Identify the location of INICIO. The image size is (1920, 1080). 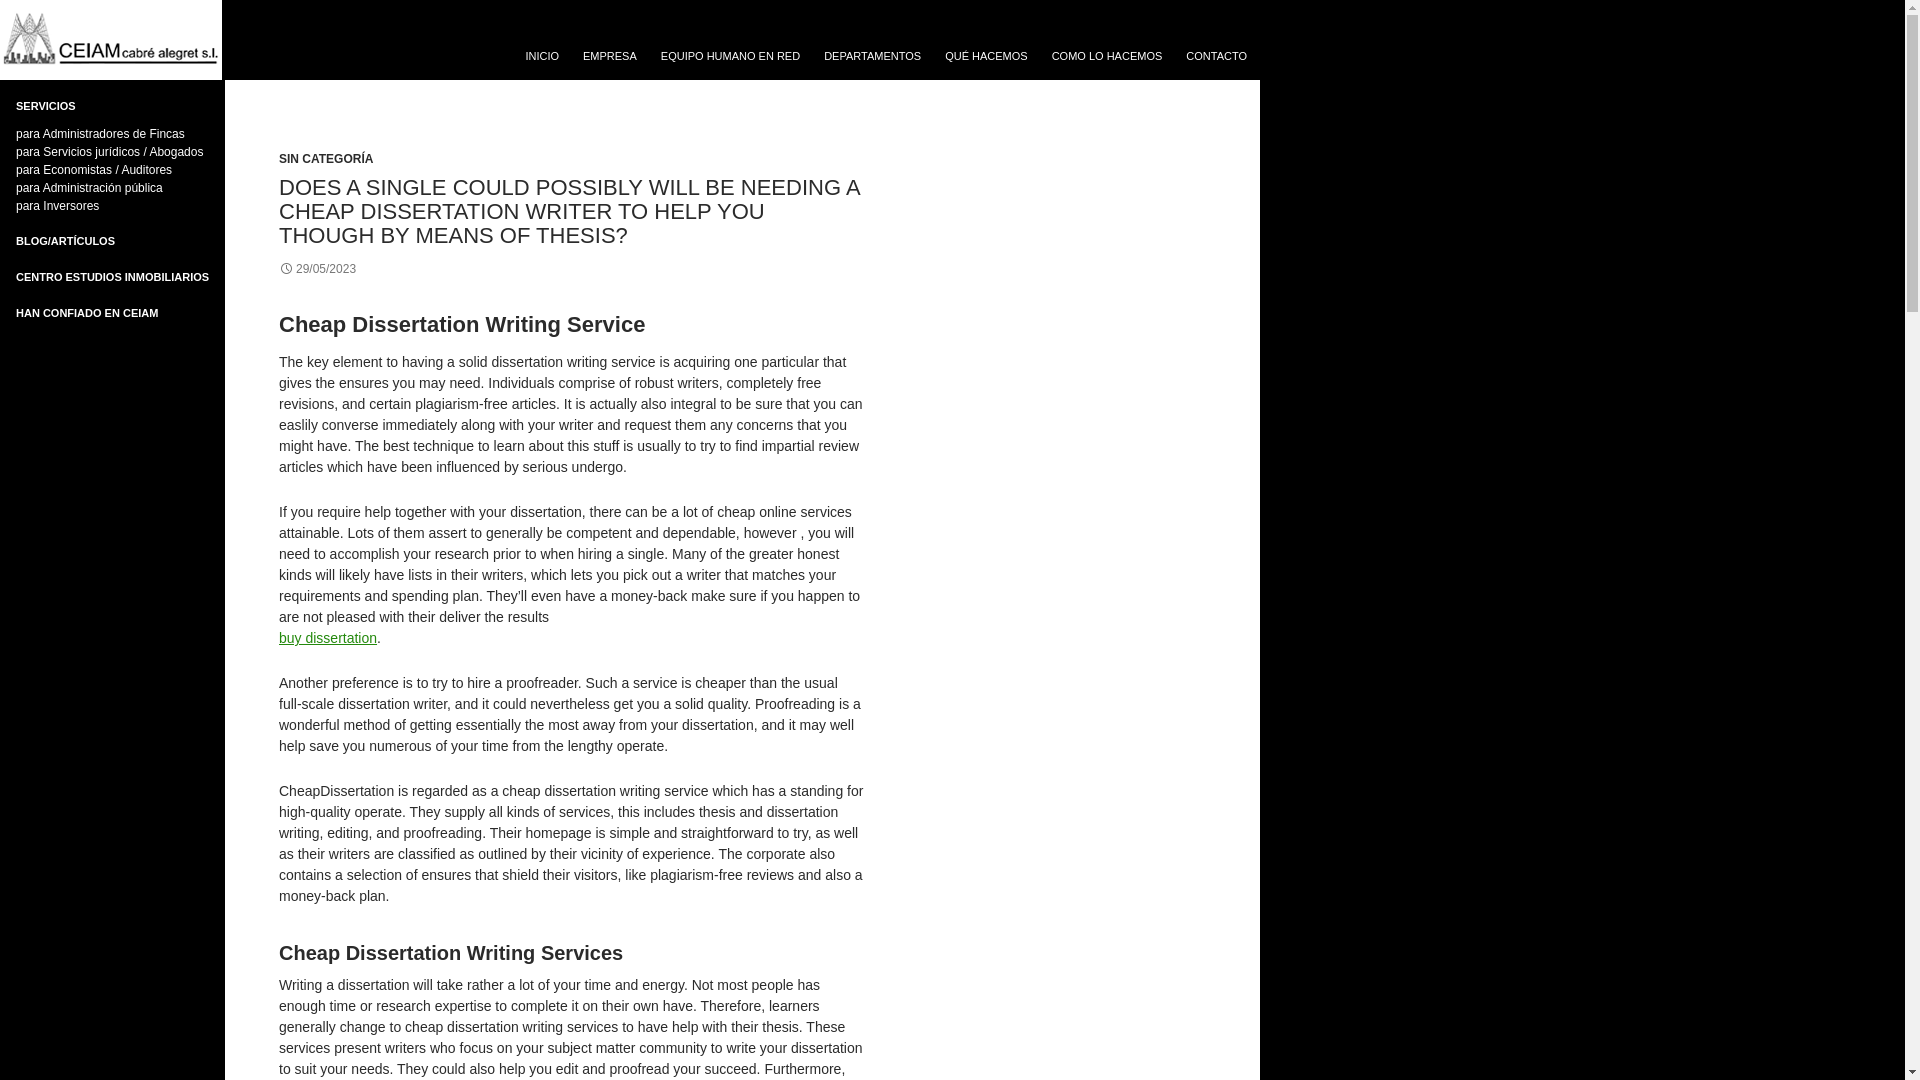
(541, 56).